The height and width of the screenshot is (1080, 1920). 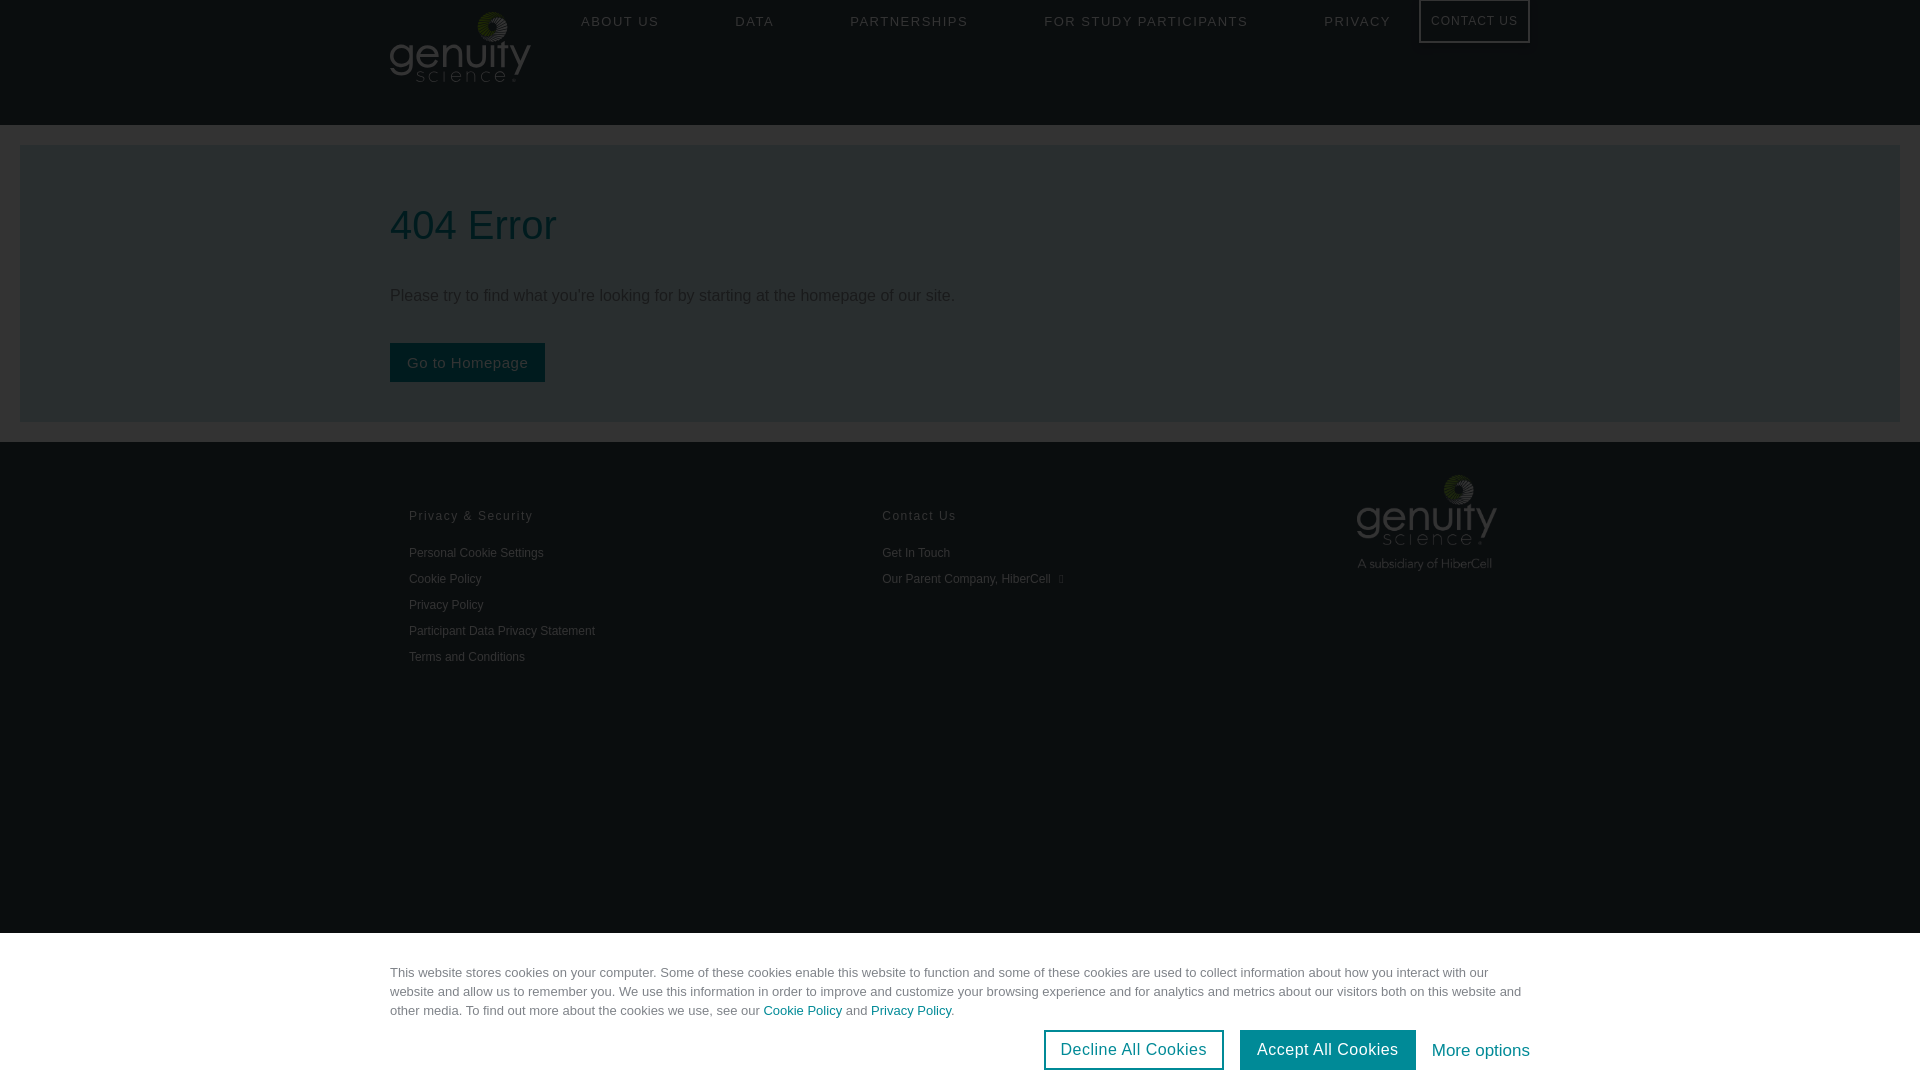 I want to click on More options, so click(x=1481, y=1050).